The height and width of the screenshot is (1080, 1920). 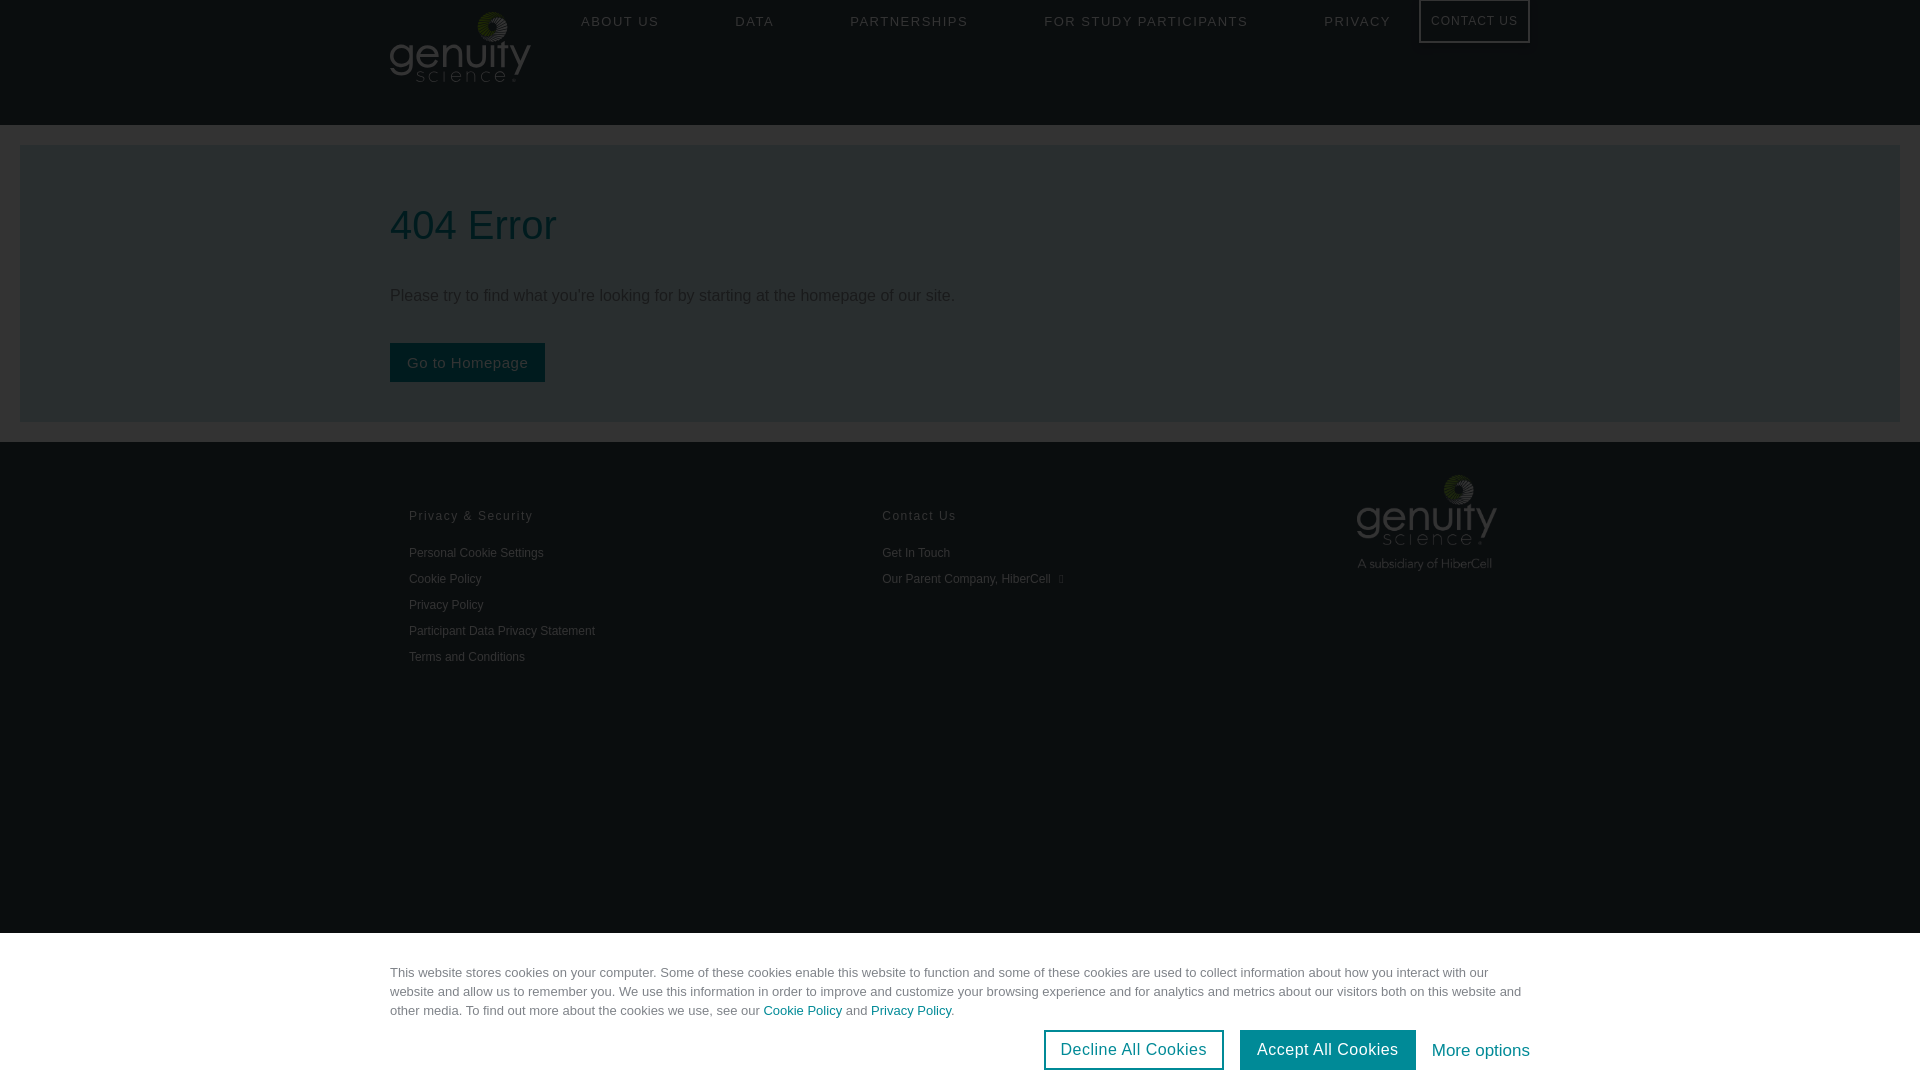 I want to click on More options, so click(x=1481, y=1050).